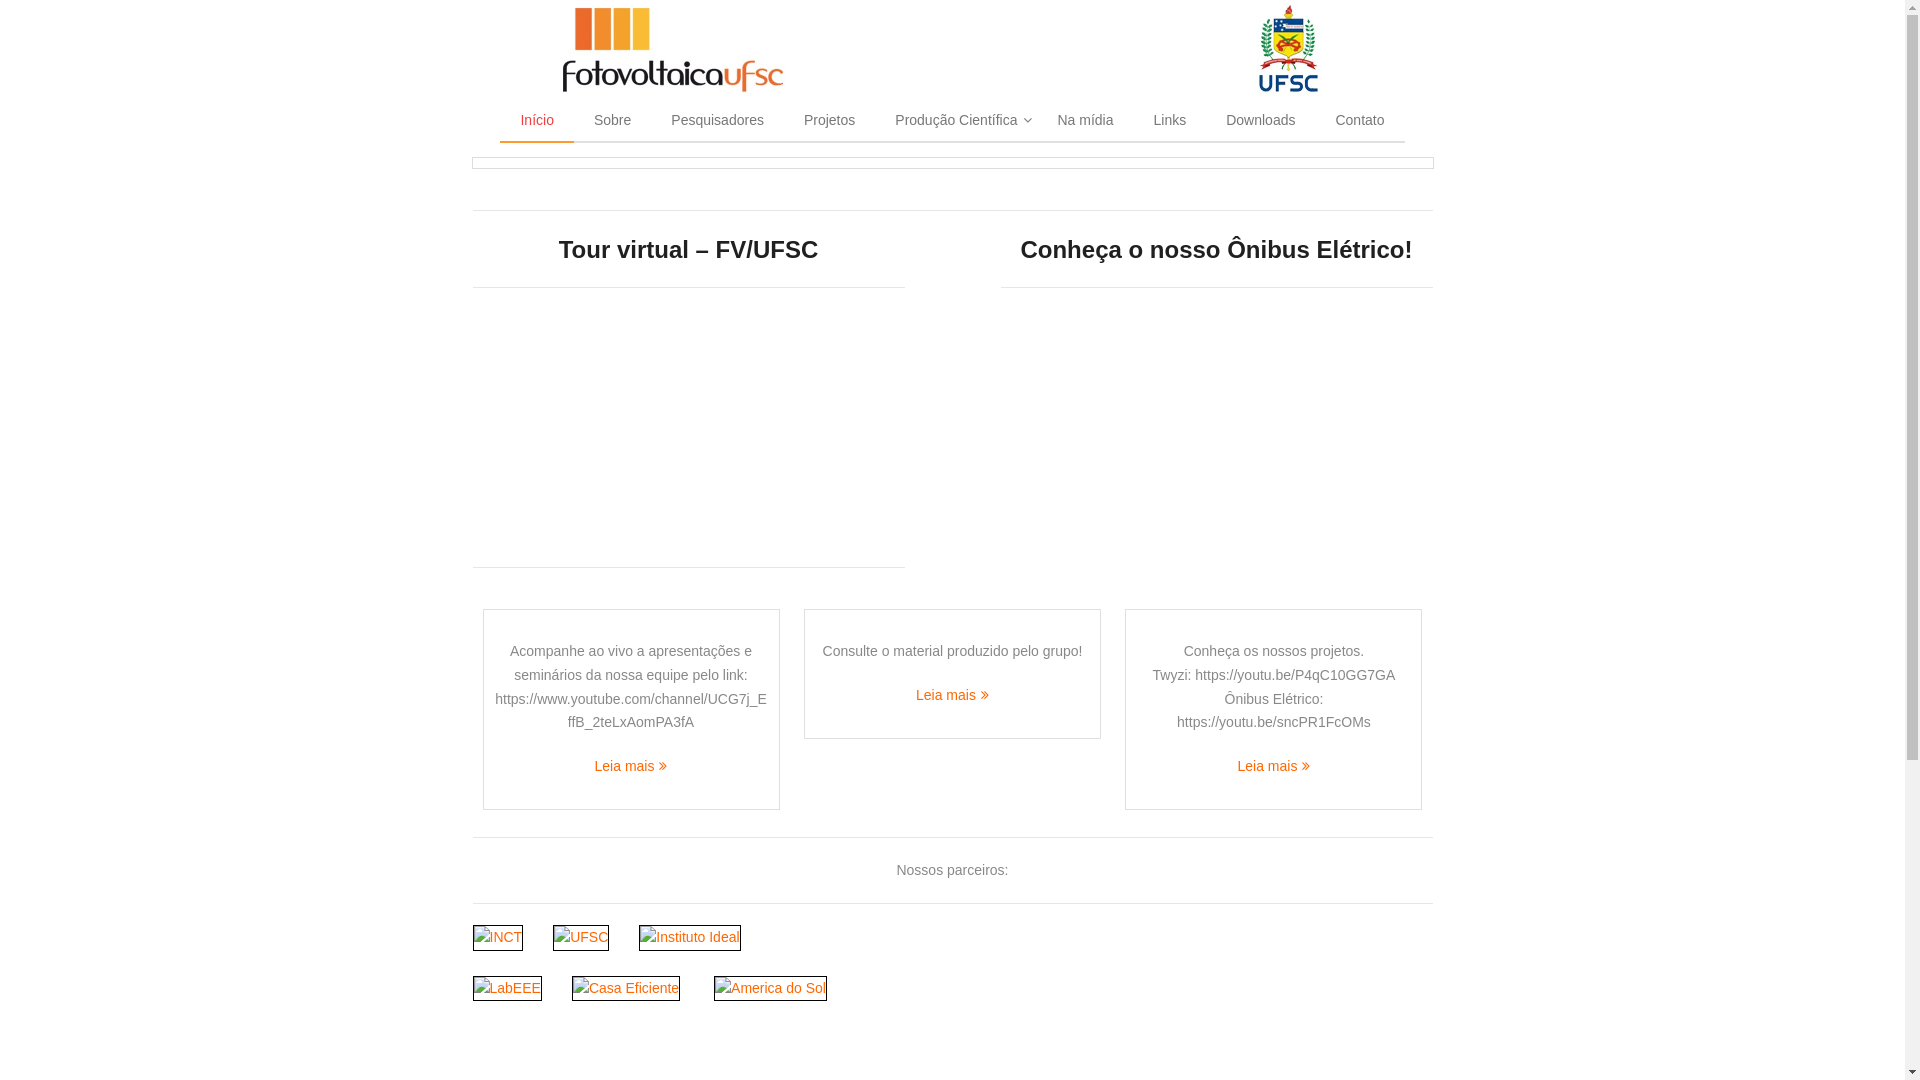 The width and height of the screenshot is (1920, 1080). Describe the element at coordinates (1274, 766) in the screenshot. I see `Leia mais` at that location.